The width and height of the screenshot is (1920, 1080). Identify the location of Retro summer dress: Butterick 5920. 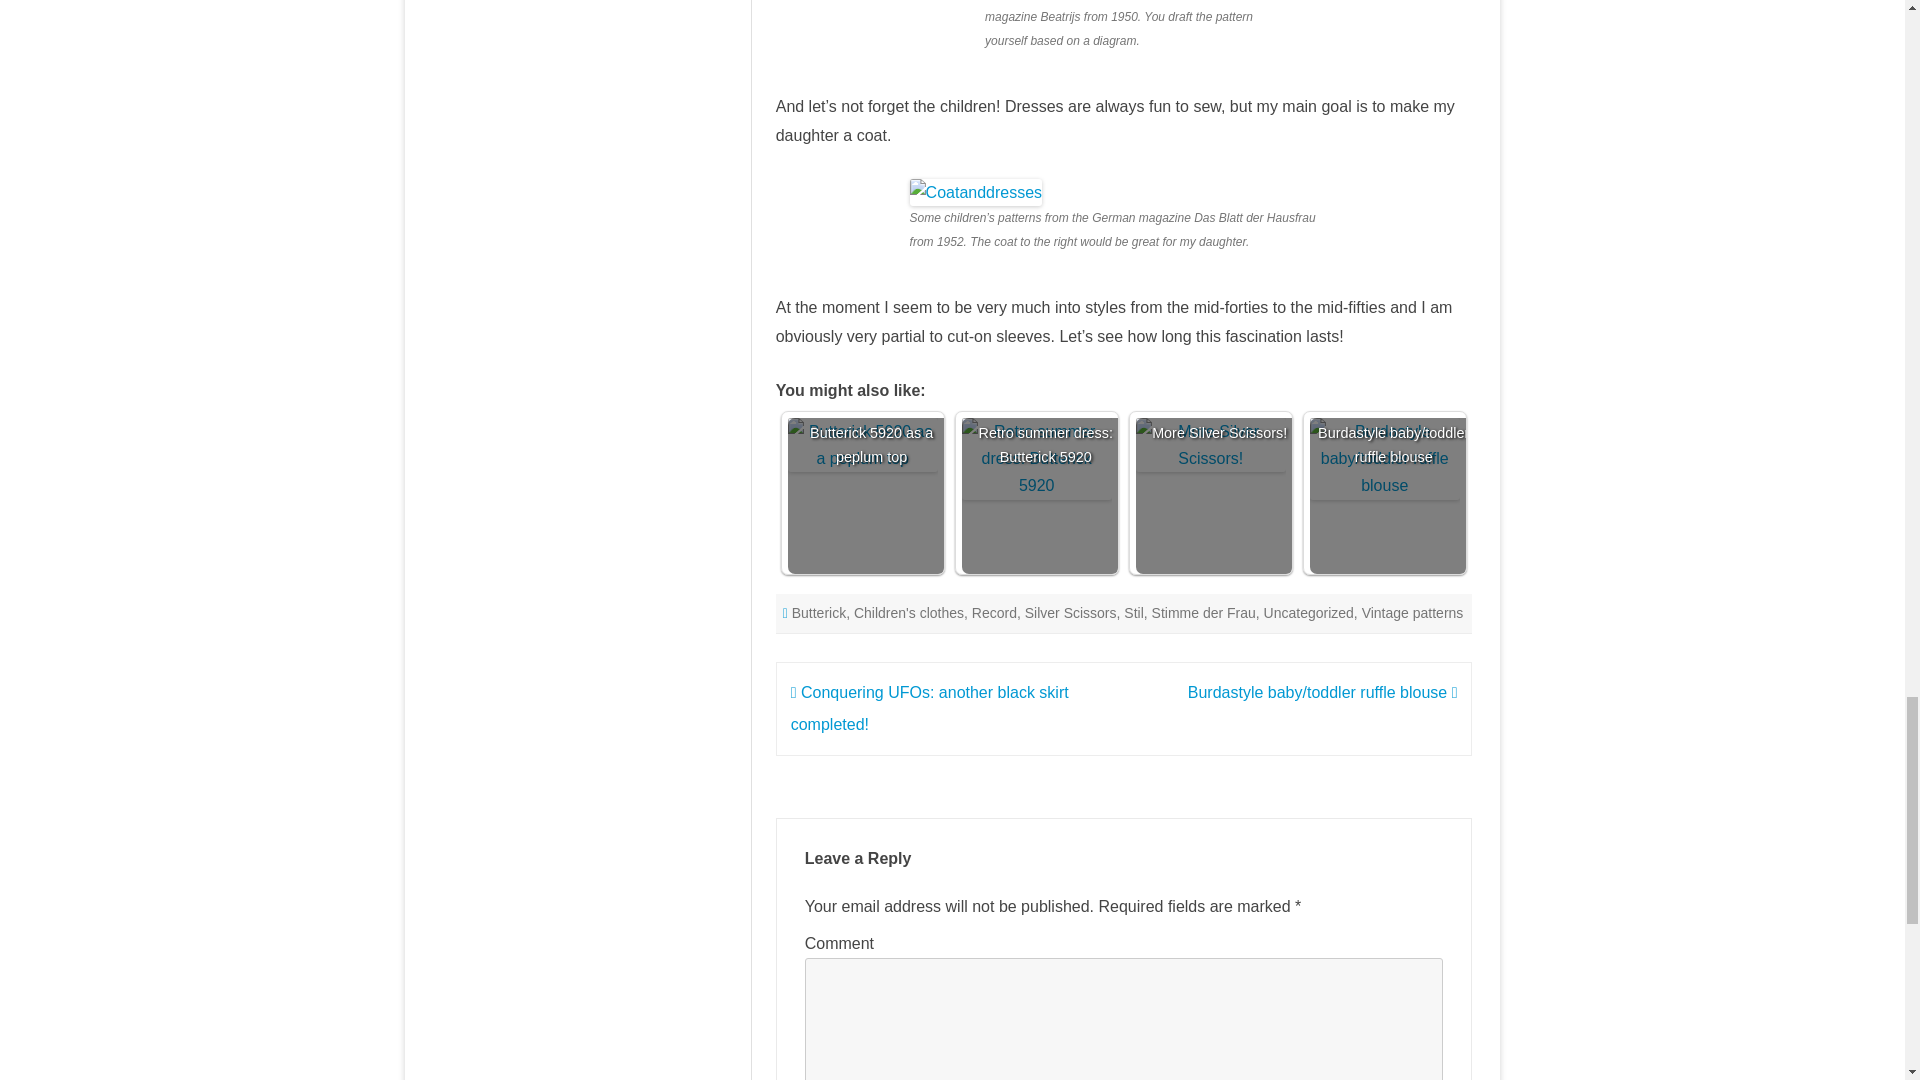
(1036, 458).